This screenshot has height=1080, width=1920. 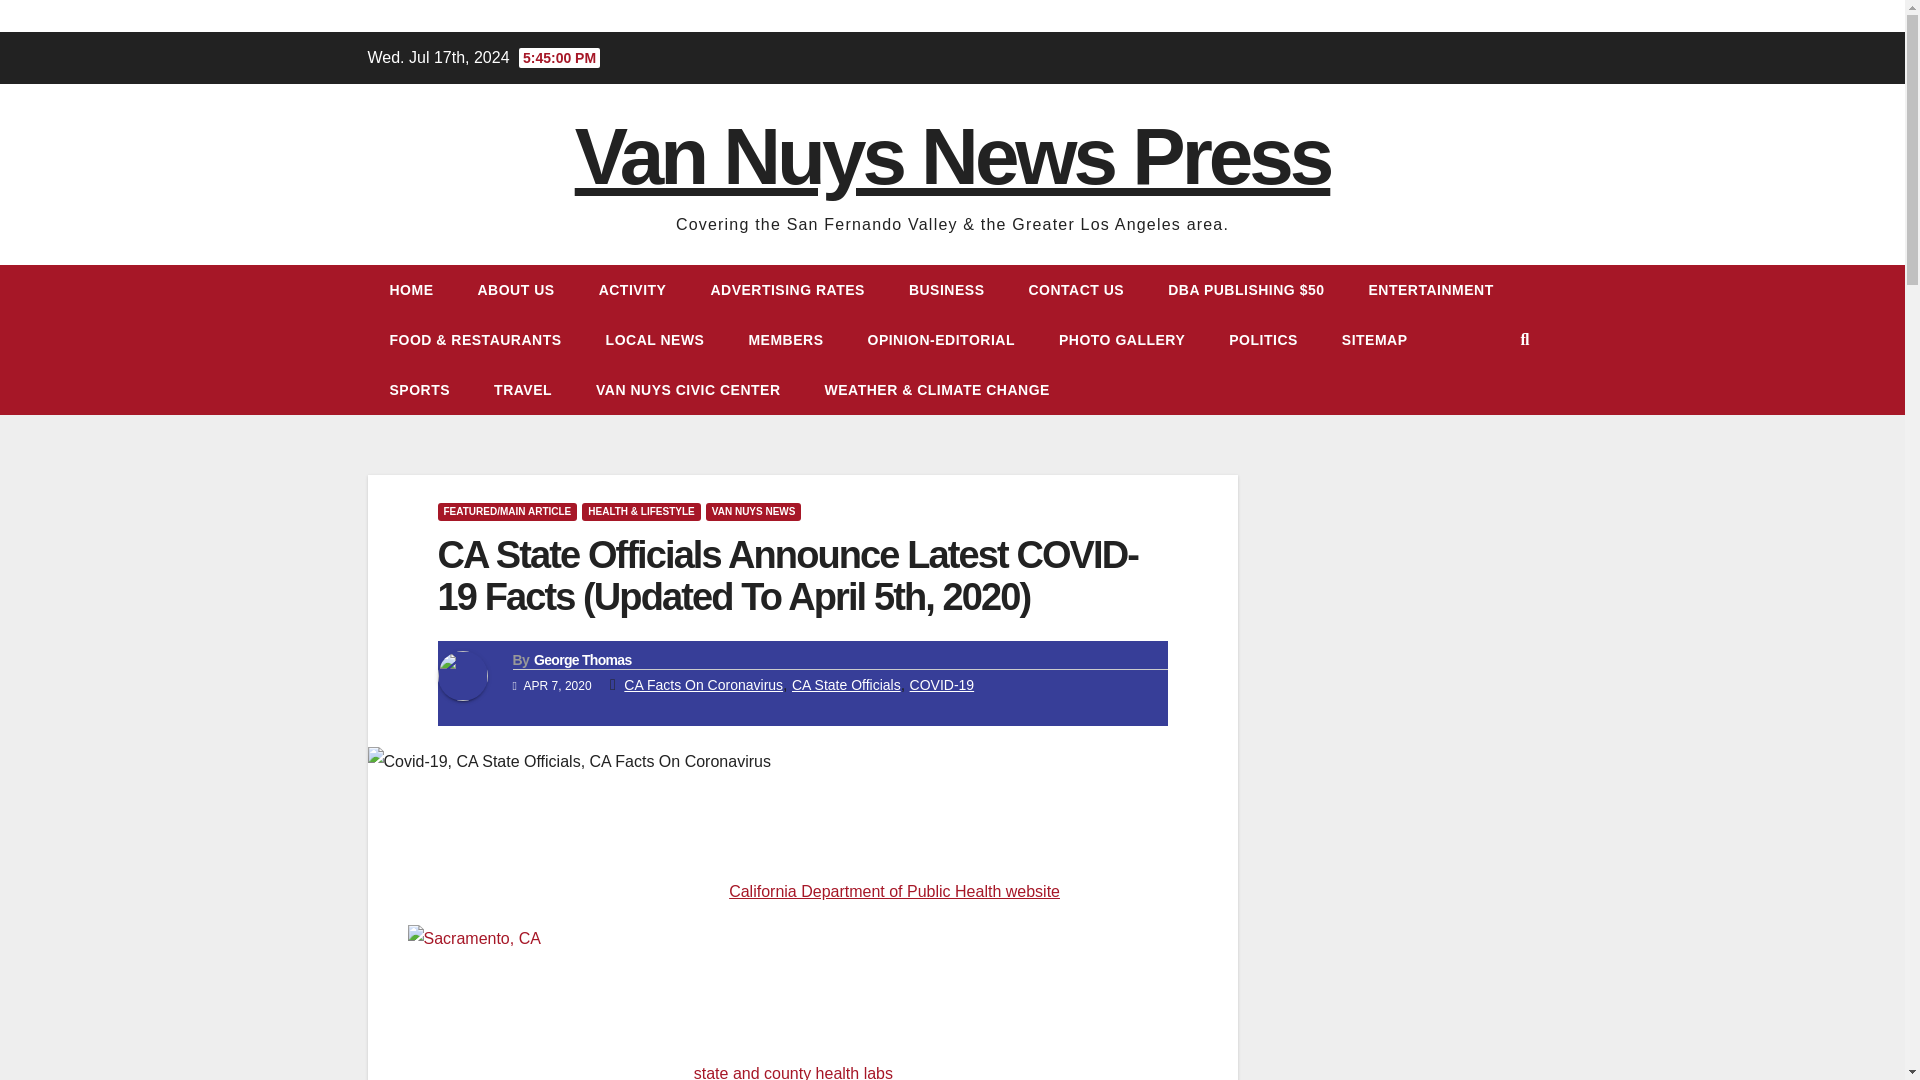 I want to click on ADVERTISING RATES, so click(x=786, y=290).